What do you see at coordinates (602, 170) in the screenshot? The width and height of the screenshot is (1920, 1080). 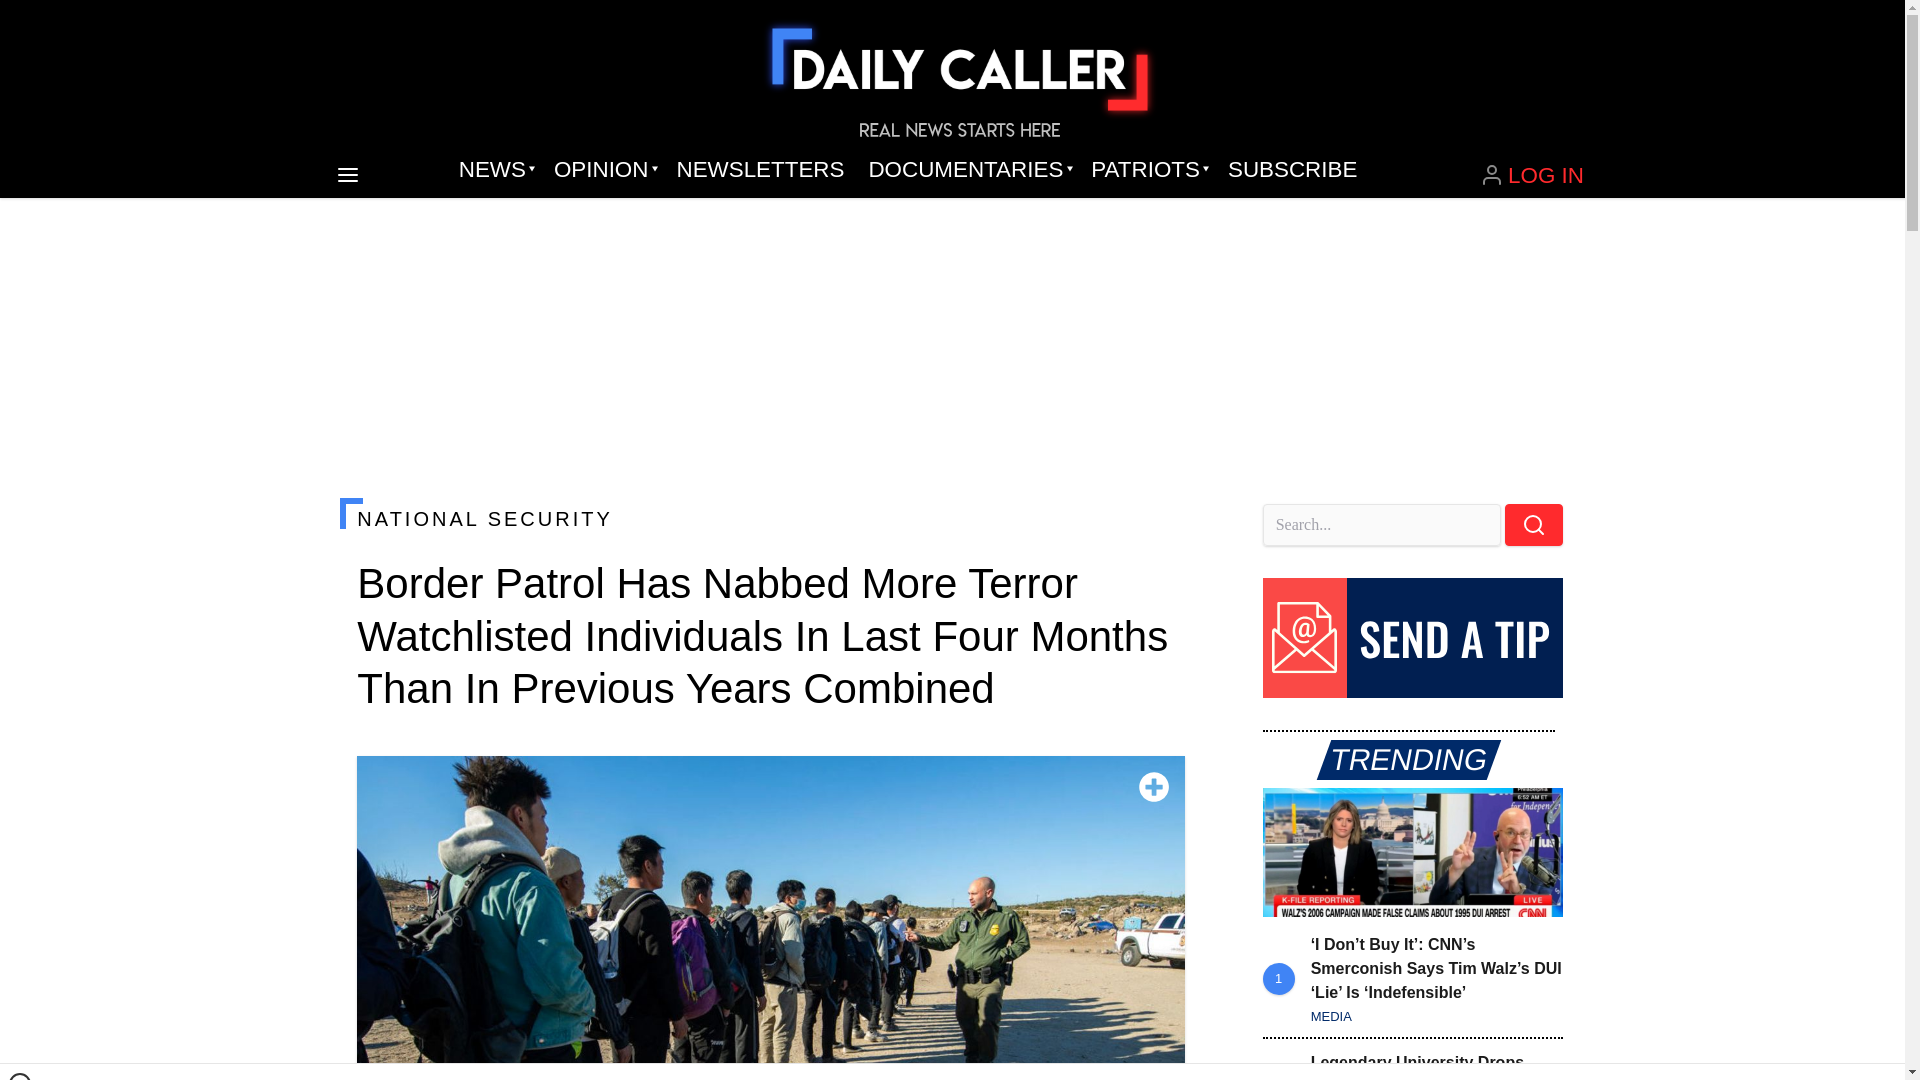 I see `OPINION` at bounding box center [602, 170].